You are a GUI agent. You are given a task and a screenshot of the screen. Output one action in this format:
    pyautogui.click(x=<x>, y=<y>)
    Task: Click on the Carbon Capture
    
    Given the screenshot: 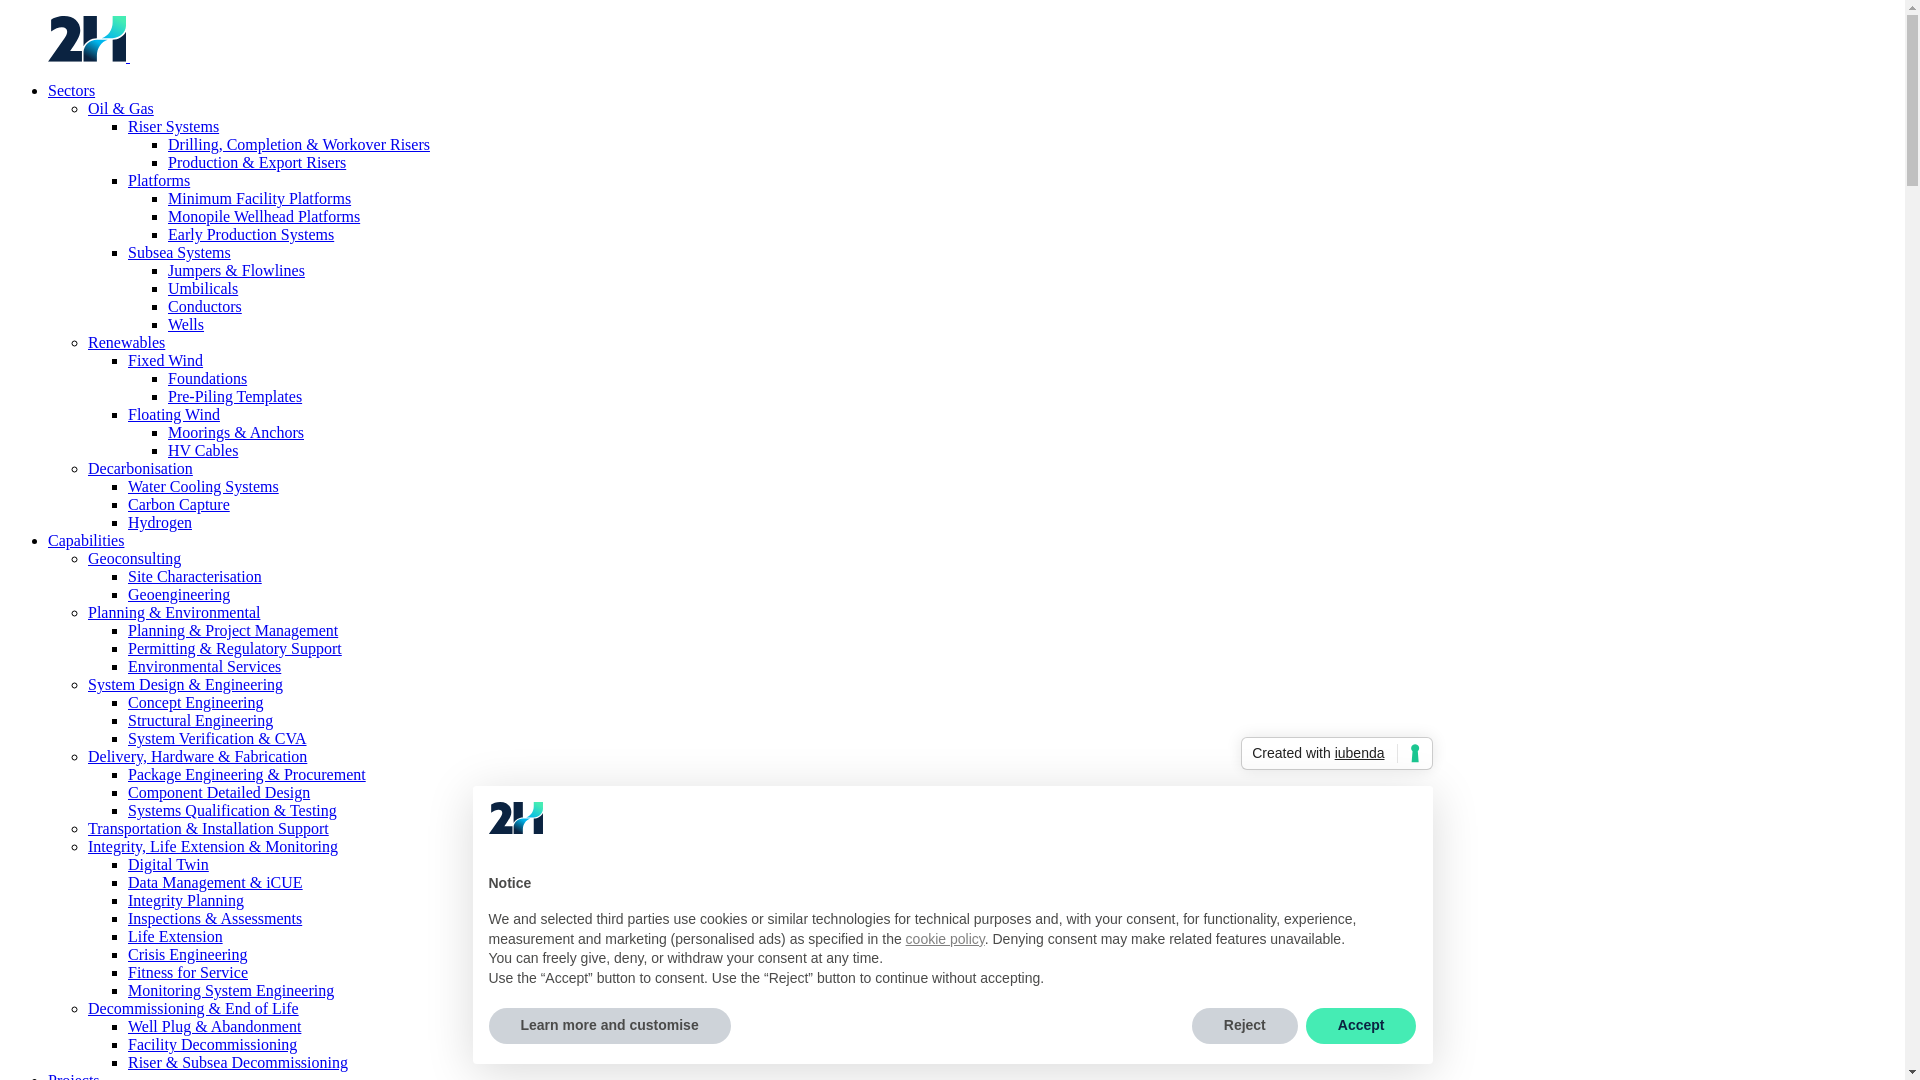 What is the action you would take?
    pyautogui.click(x=179, y=504)
    